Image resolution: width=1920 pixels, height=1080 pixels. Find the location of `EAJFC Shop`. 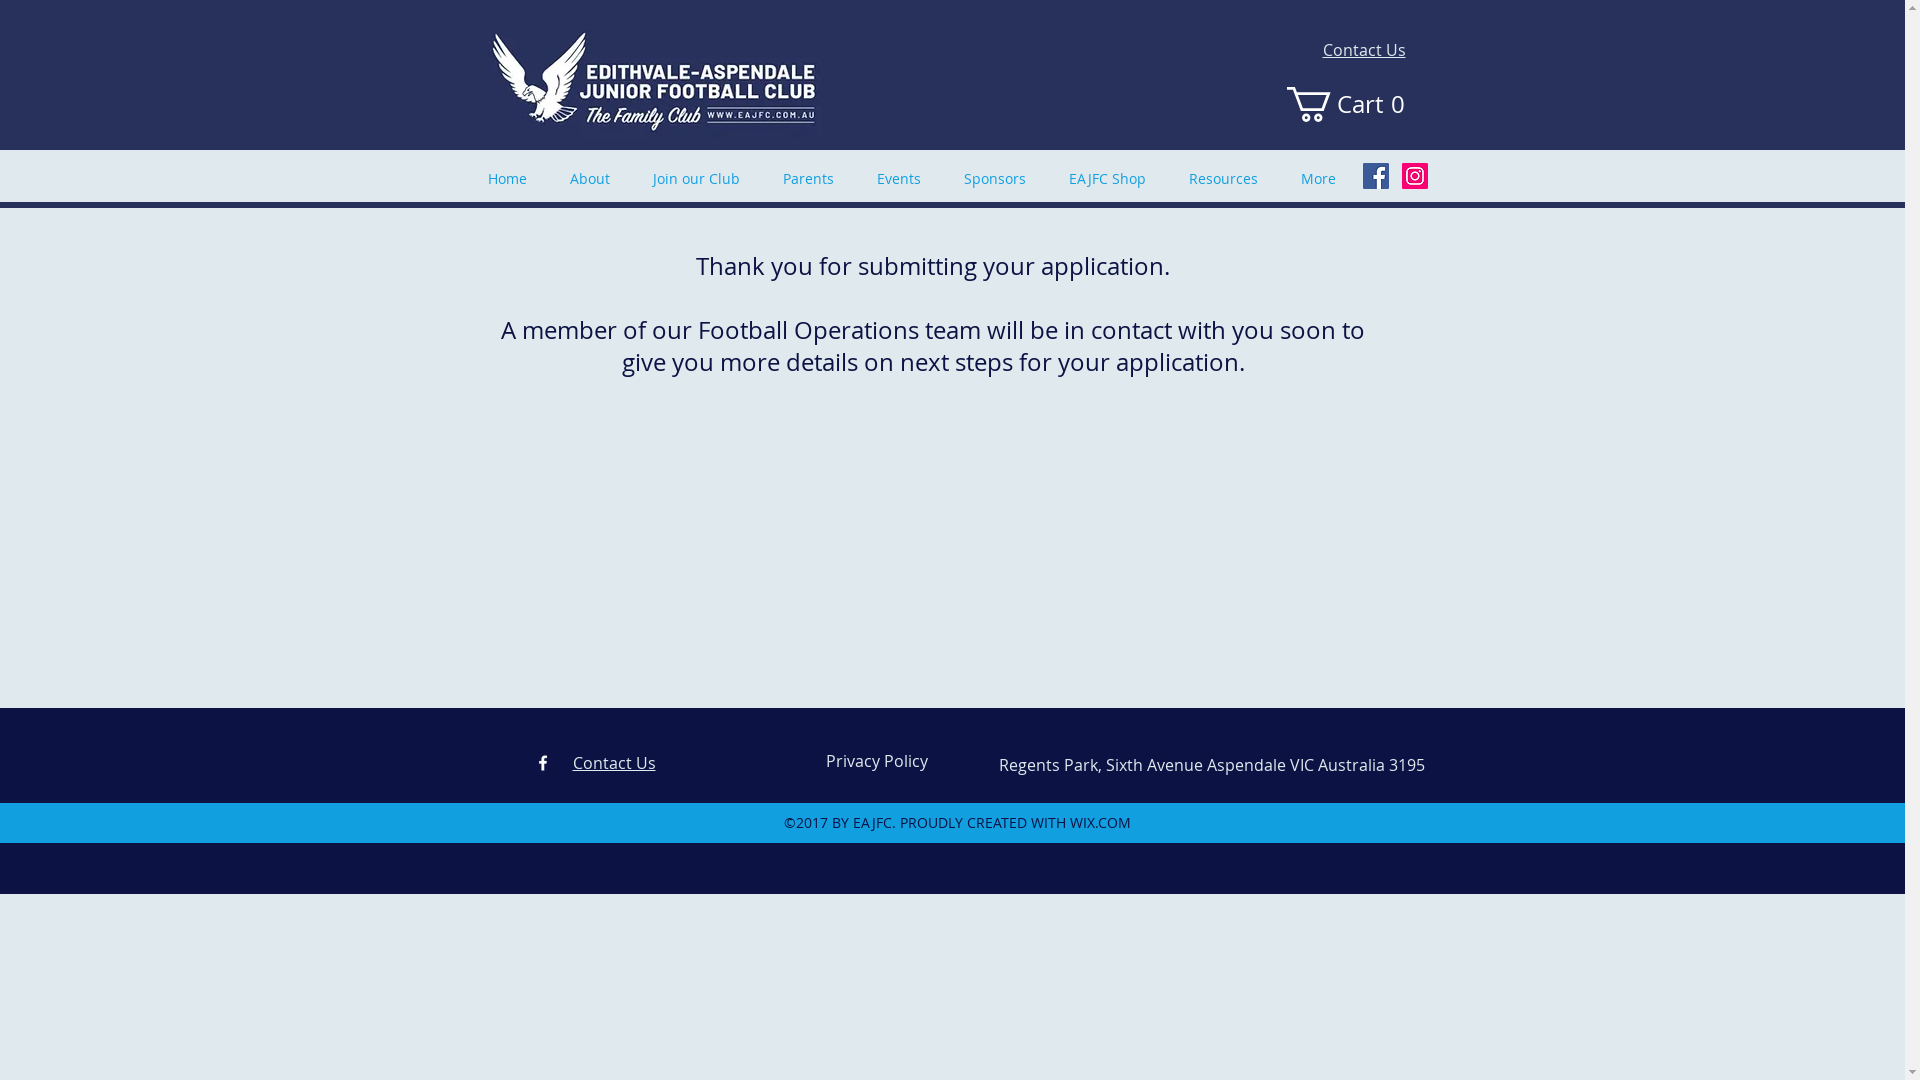

EAJFC Shop is located at coordinates (1114, 178).